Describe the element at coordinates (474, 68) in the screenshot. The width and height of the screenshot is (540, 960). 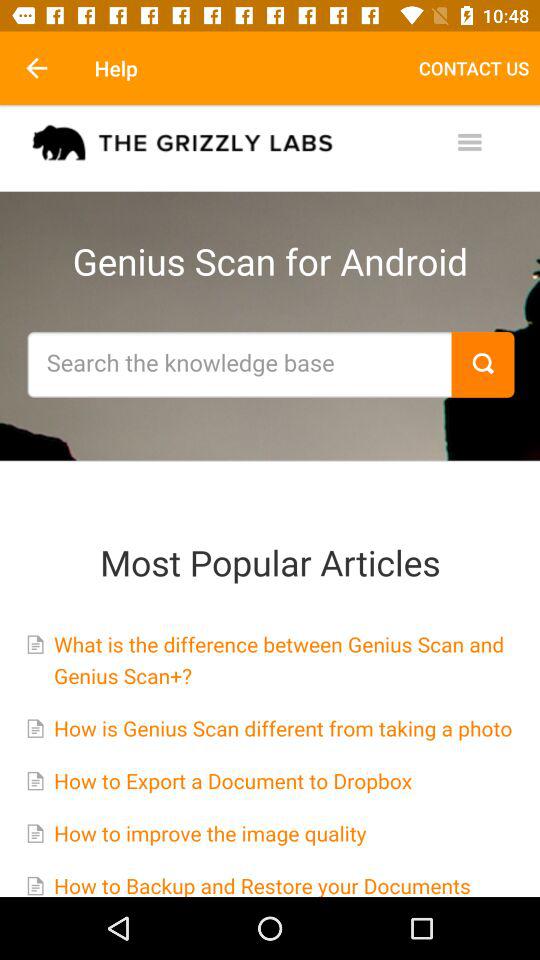
I see `swipe until the contact us item` at that location.